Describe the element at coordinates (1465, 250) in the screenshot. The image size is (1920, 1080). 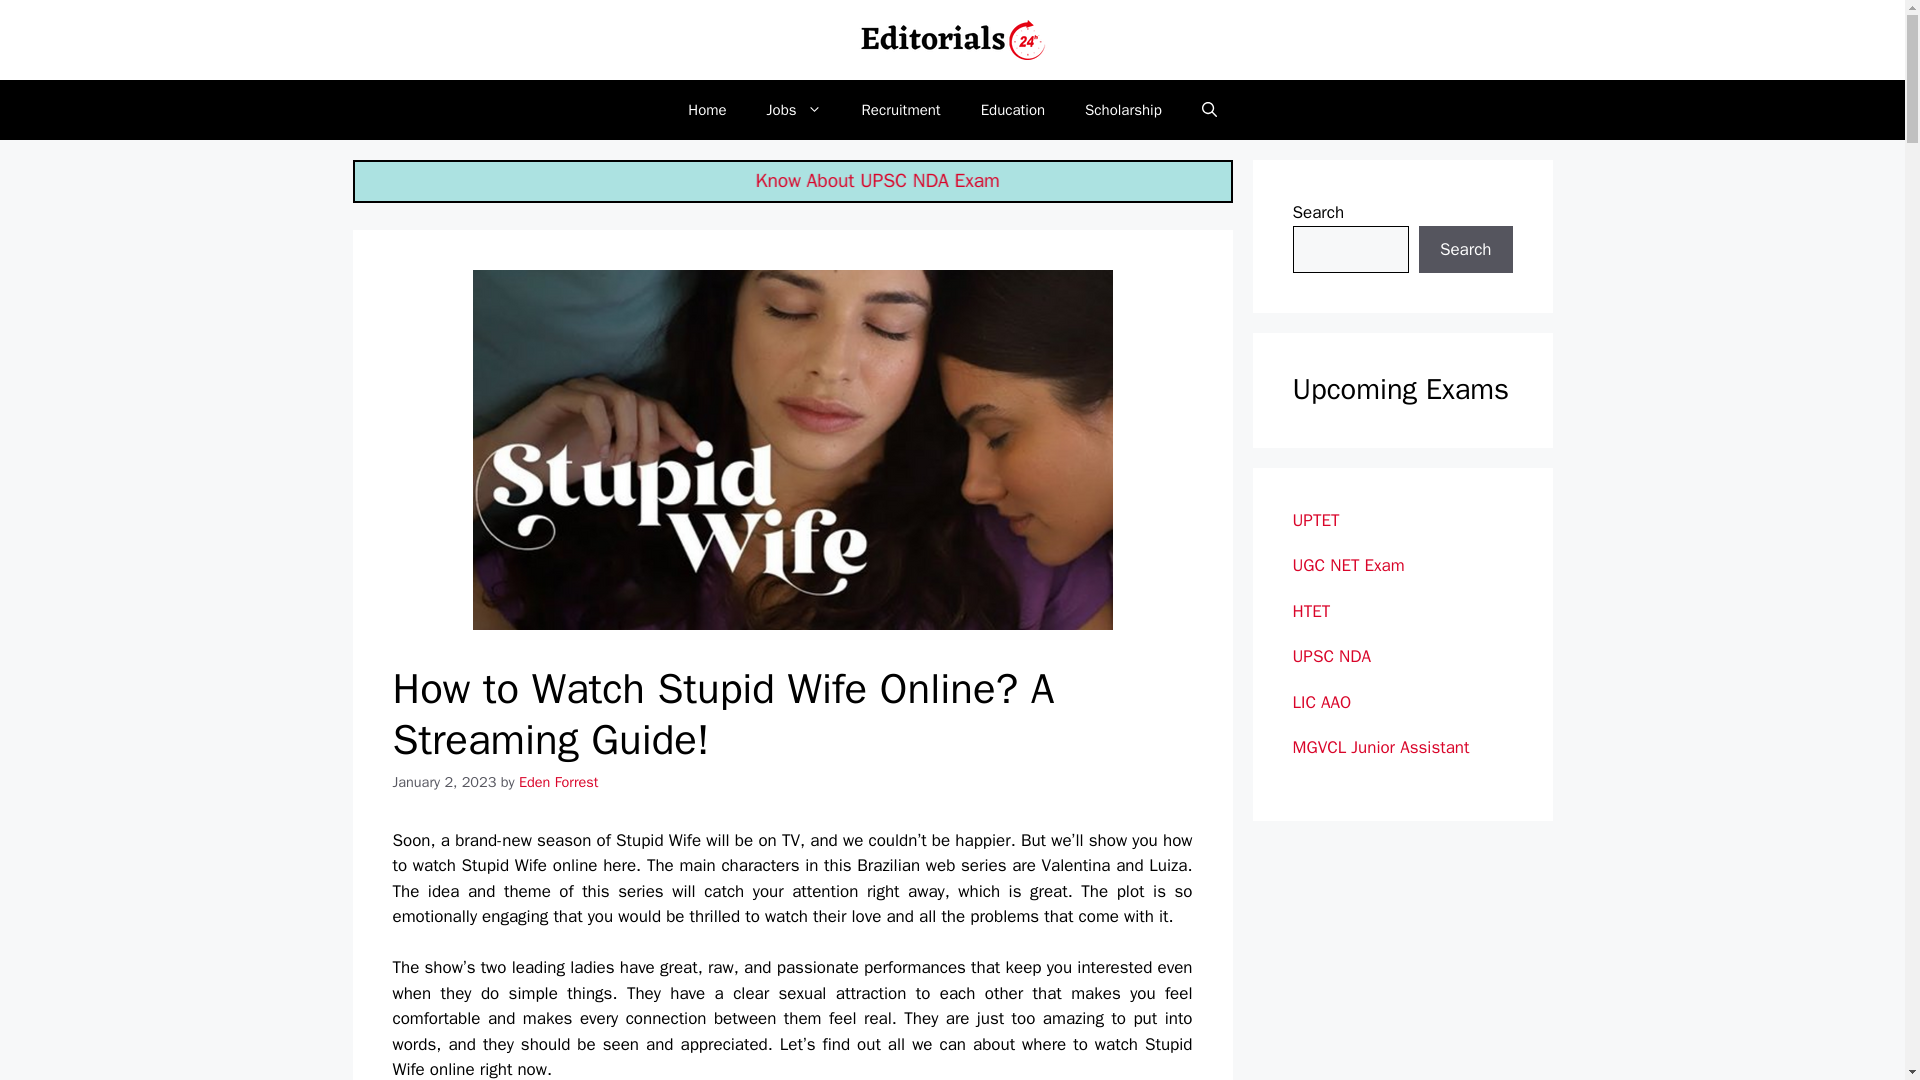
I see `Search` at that location.